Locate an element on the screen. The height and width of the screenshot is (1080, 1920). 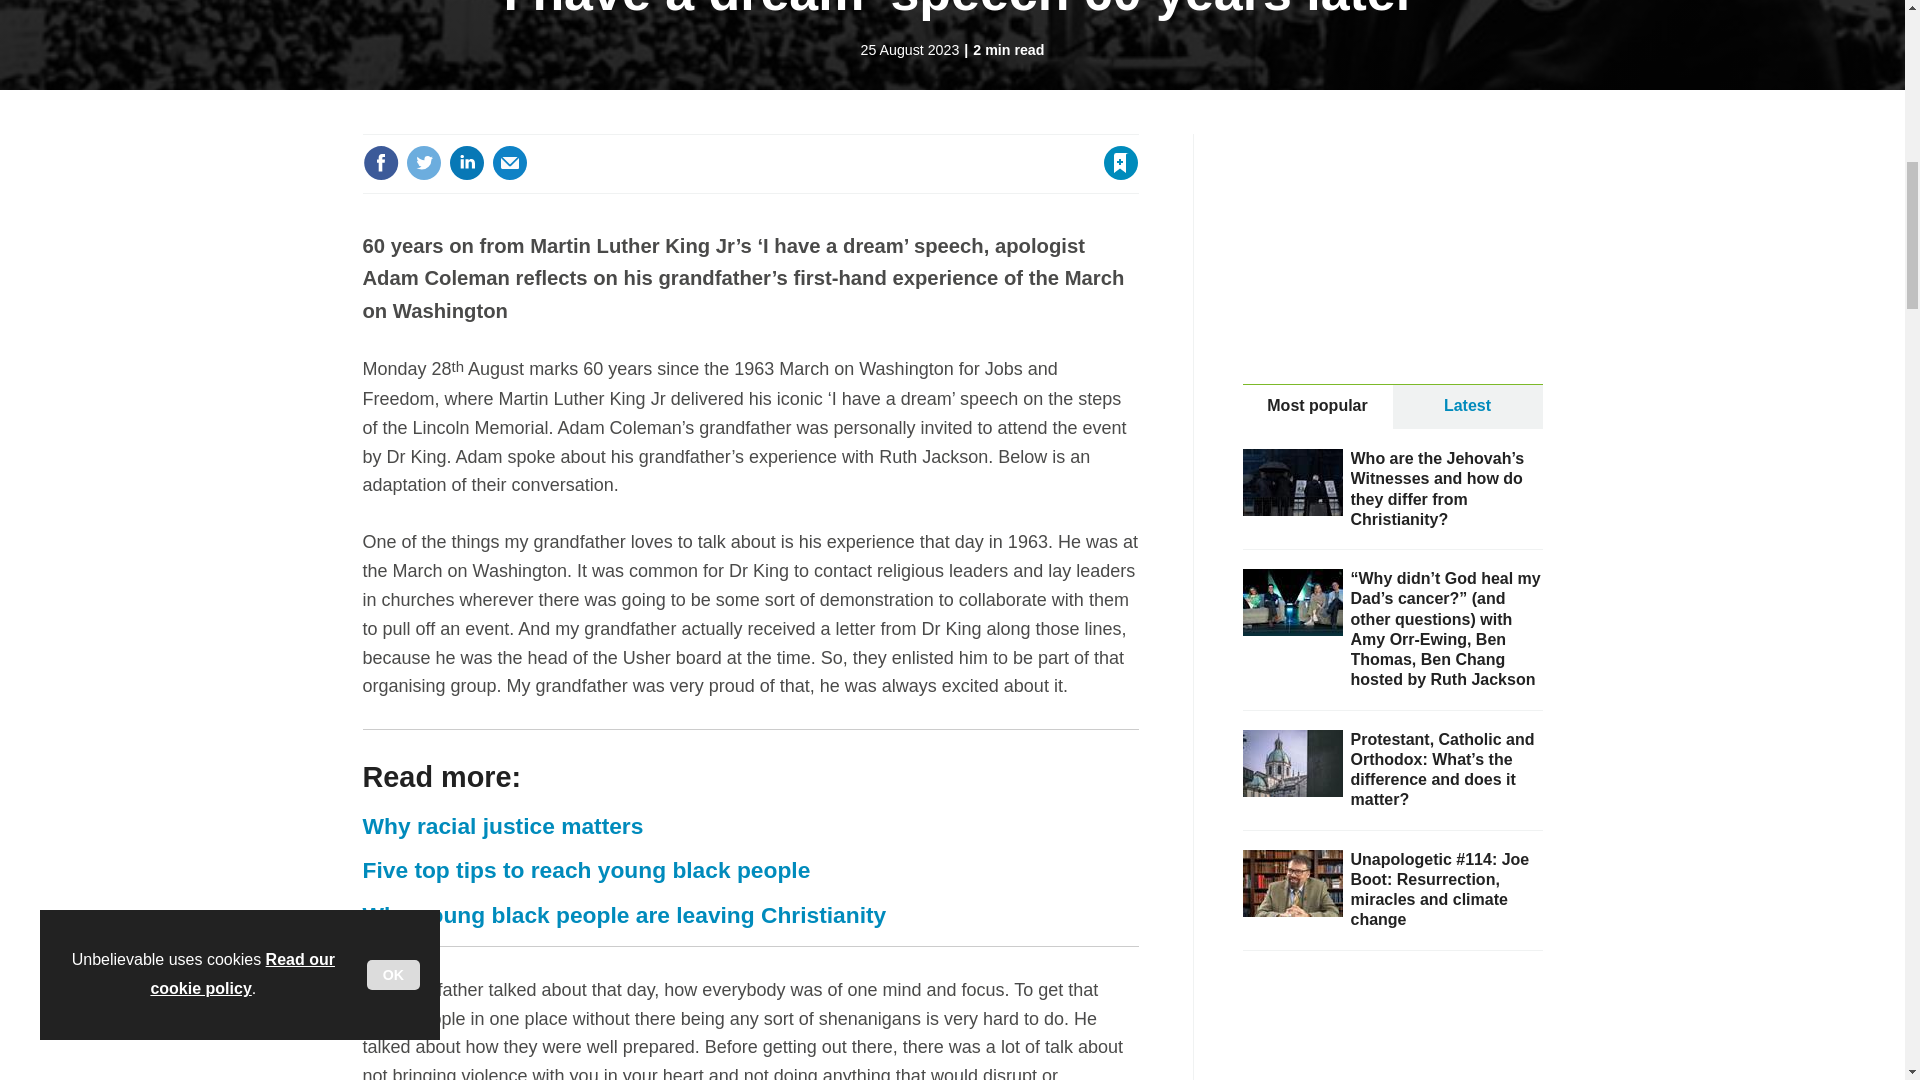
Email this article is located at coordinates (510, 162).